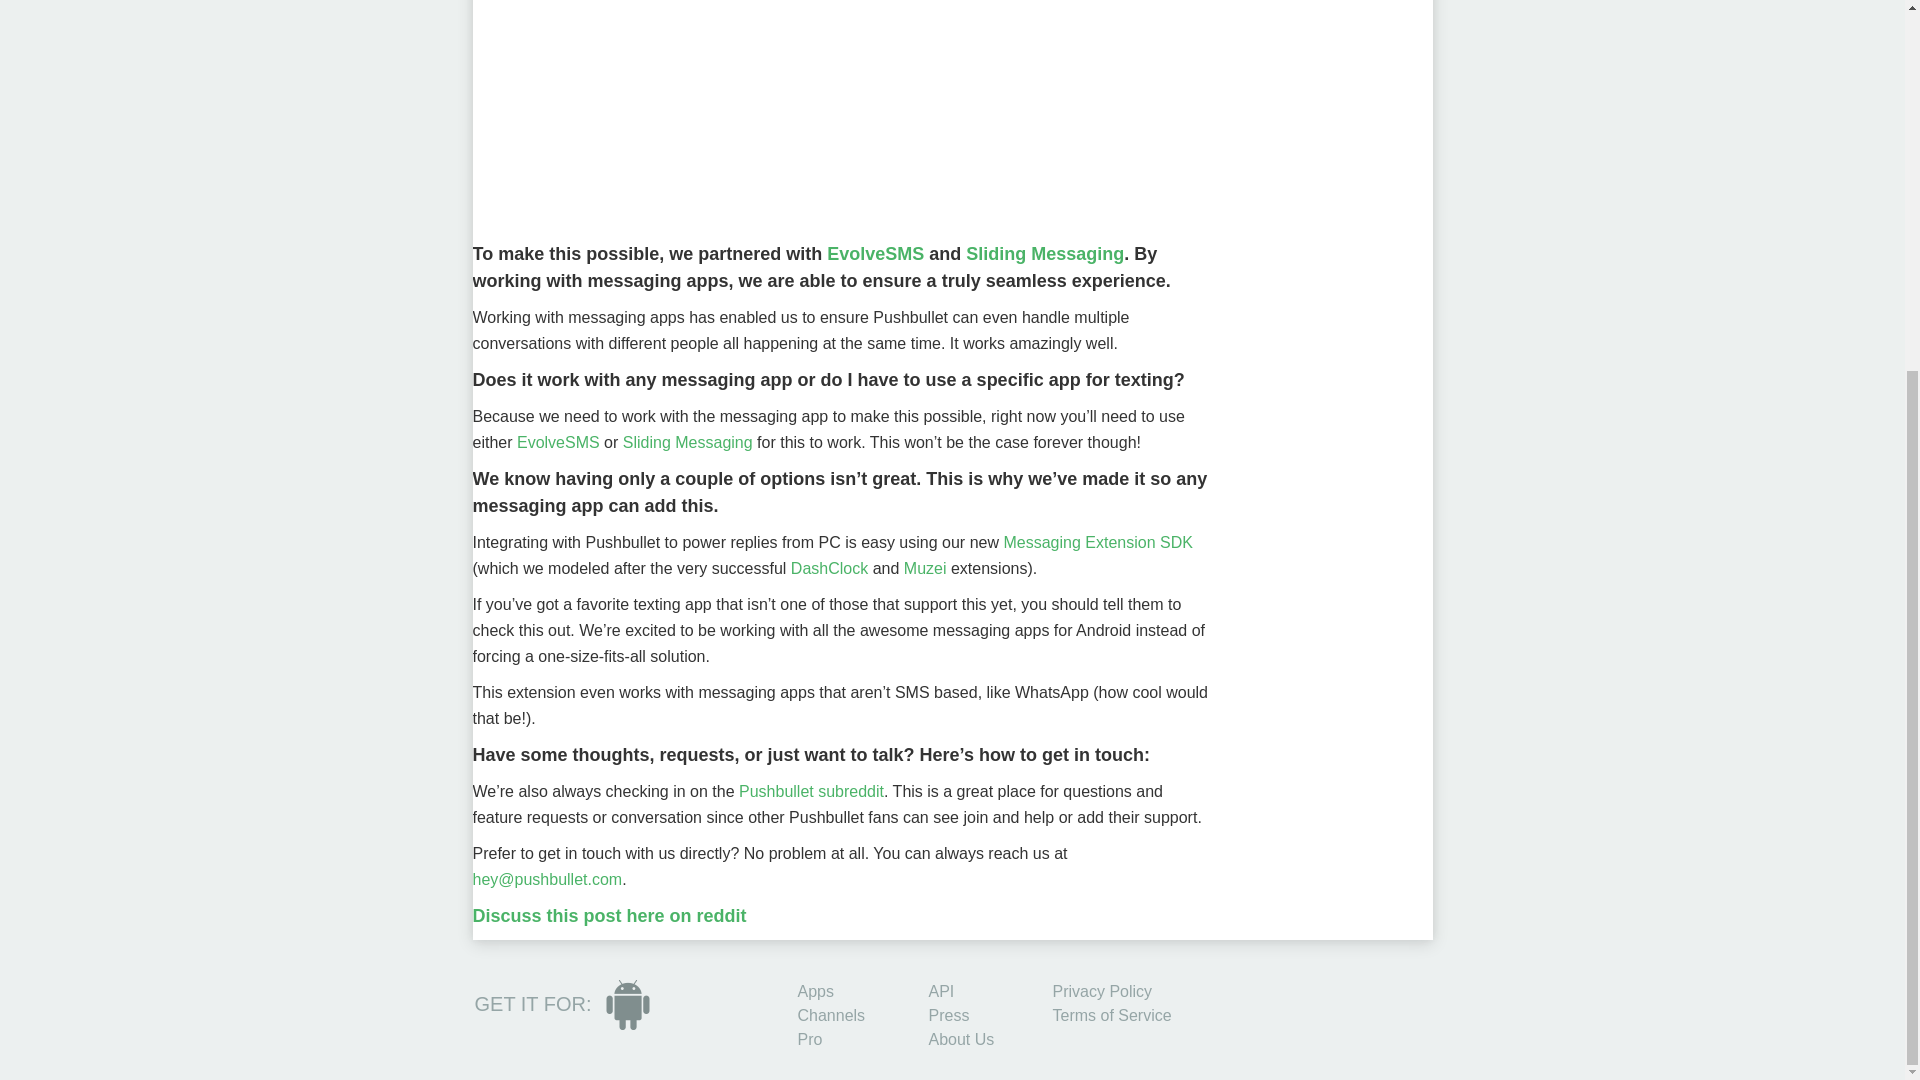 This screenshot has height=1080, width=1920. I want to click on EvolveSMS, so click(558, 442).